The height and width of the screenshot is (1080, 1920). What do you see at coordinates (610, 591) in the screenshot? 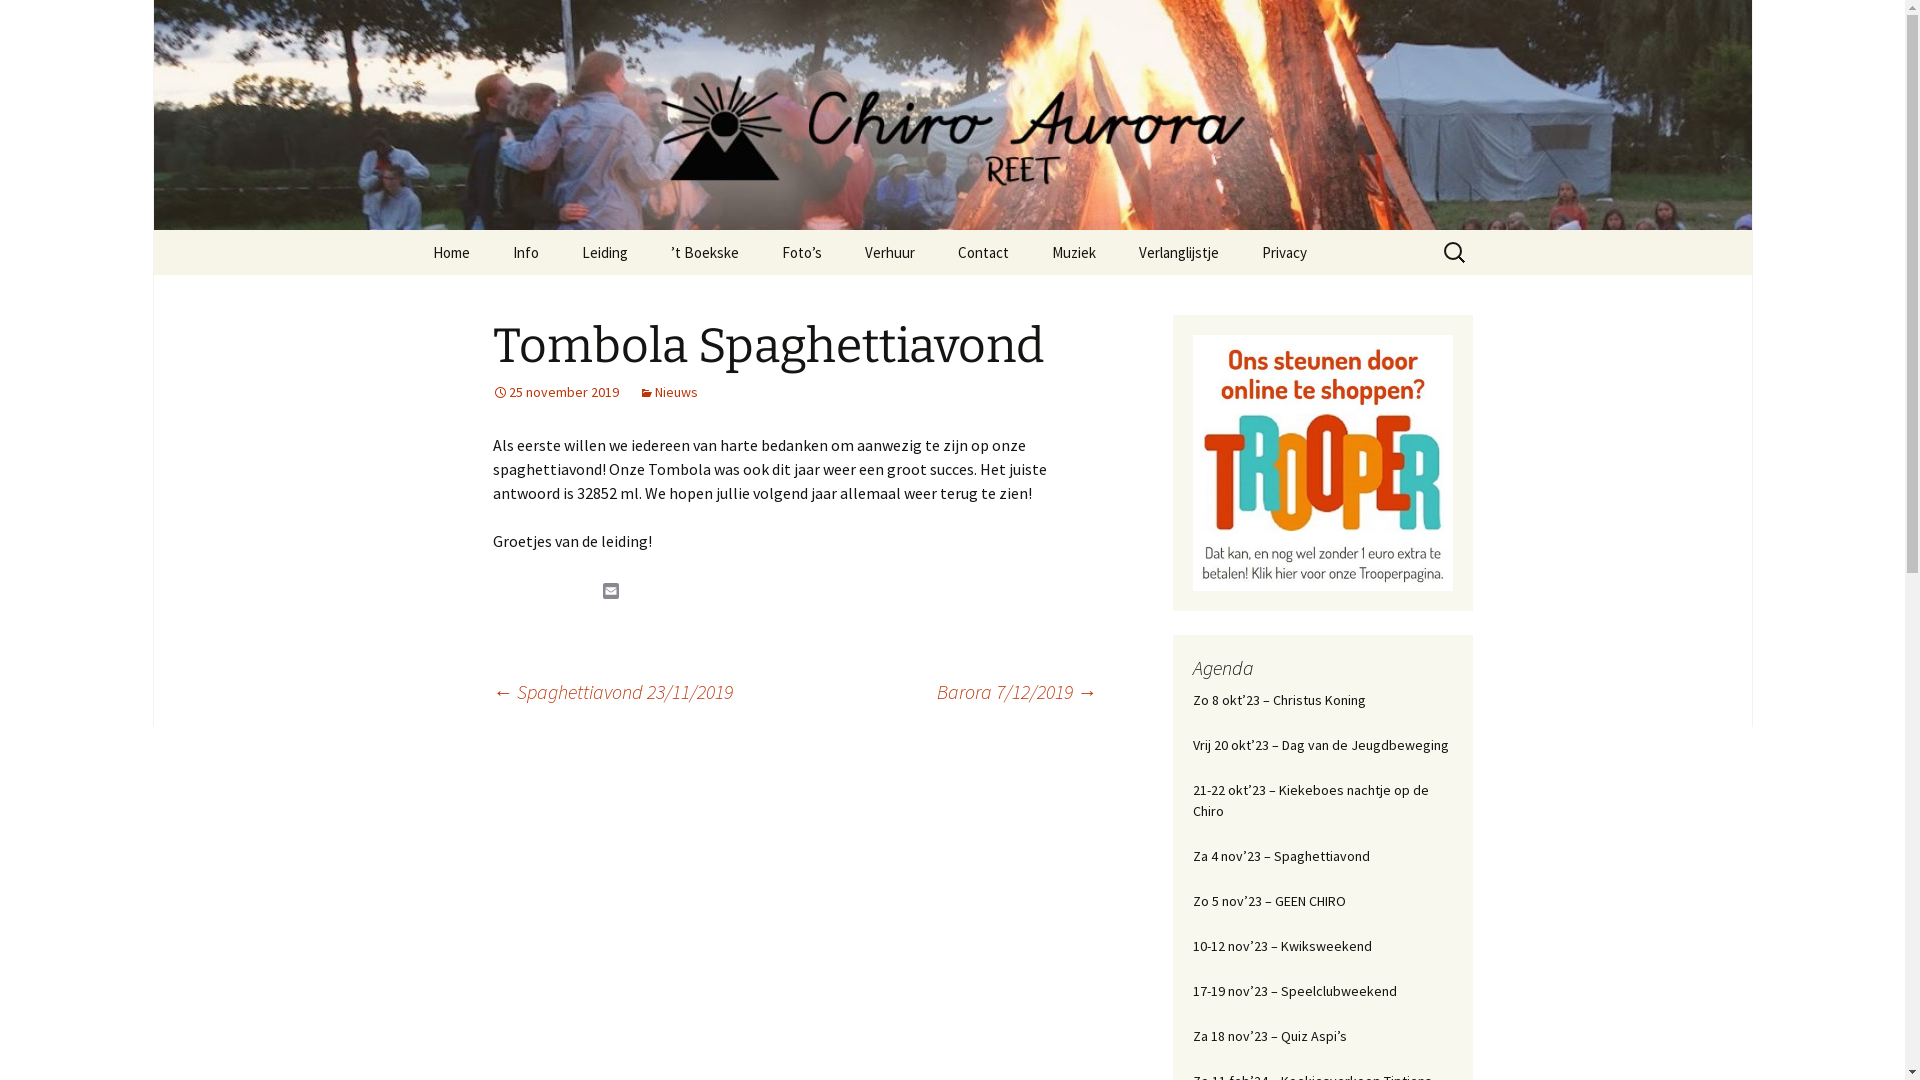
I see `Email` at bounding box center [610, 591].